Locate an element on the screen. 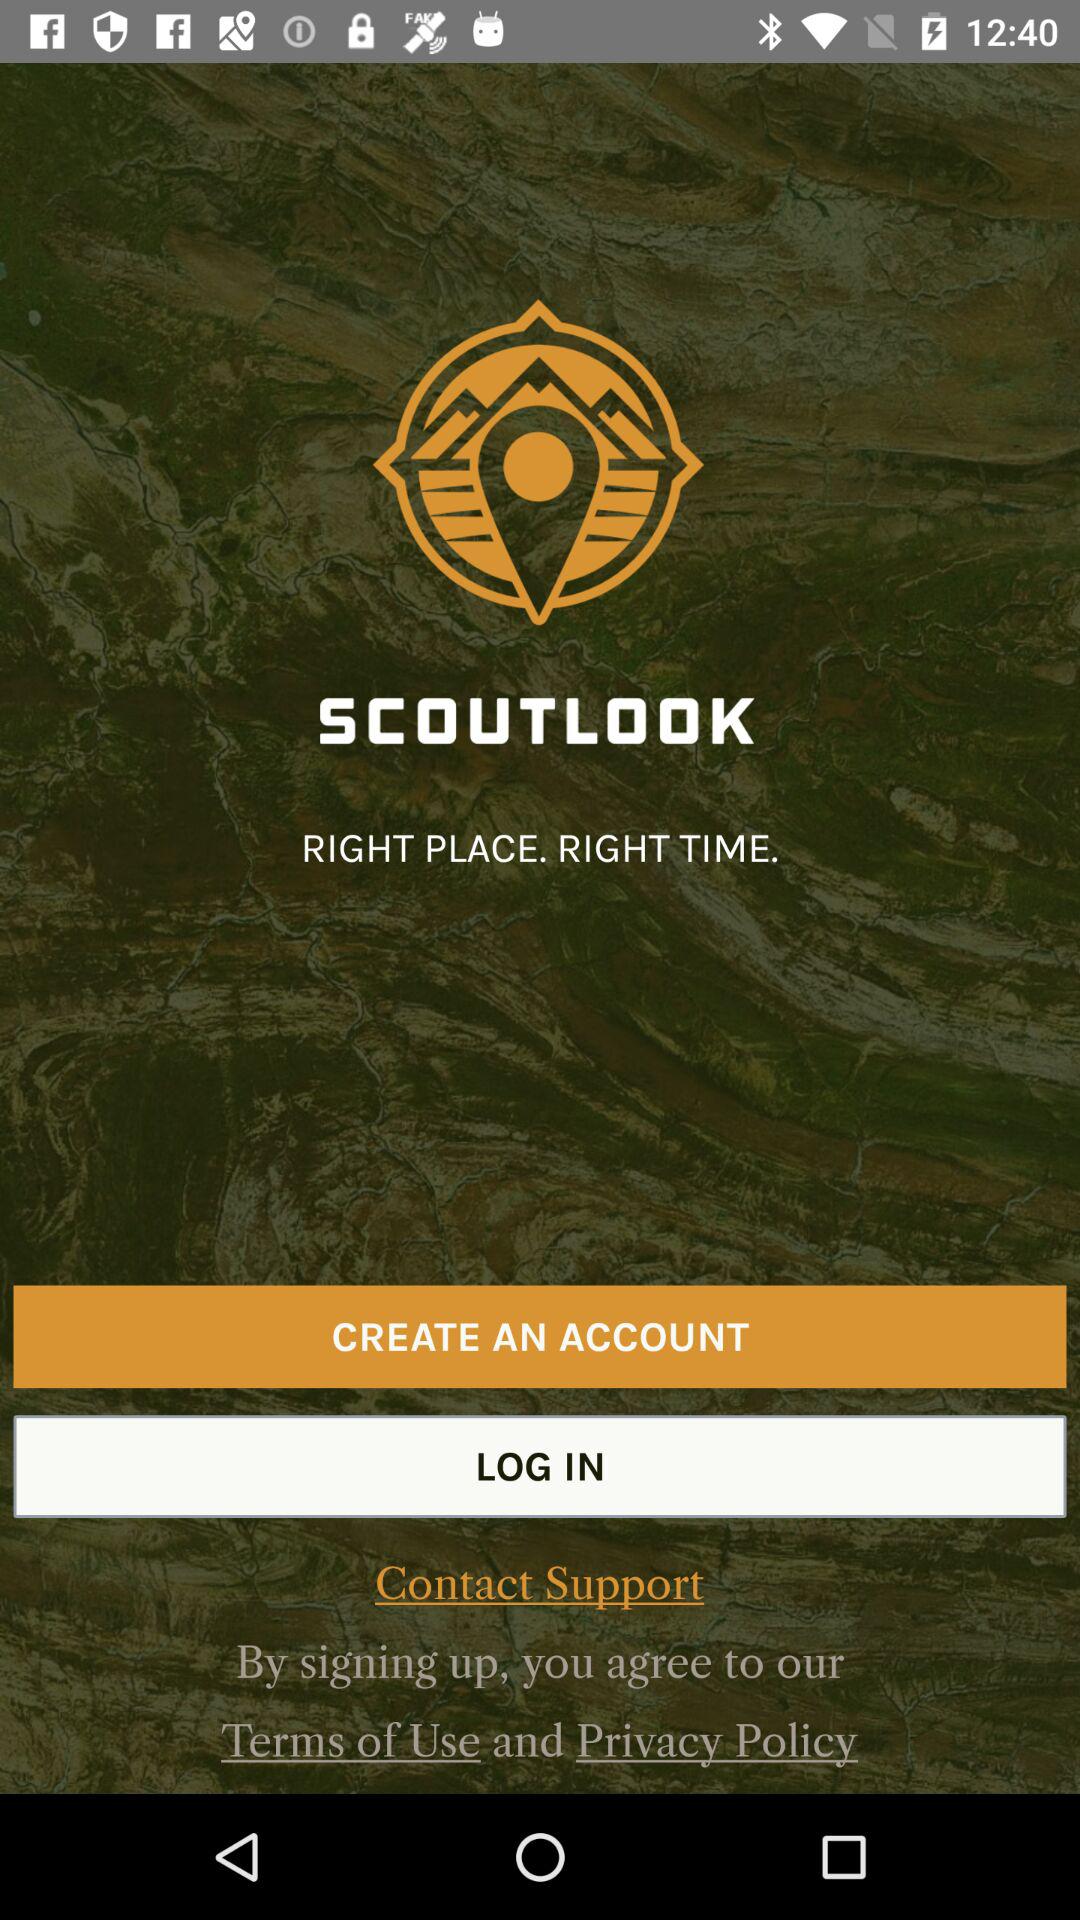 This screenshot has height=1920, width=1080. scroll until contact support icon is located at coordinates (539, 1584).